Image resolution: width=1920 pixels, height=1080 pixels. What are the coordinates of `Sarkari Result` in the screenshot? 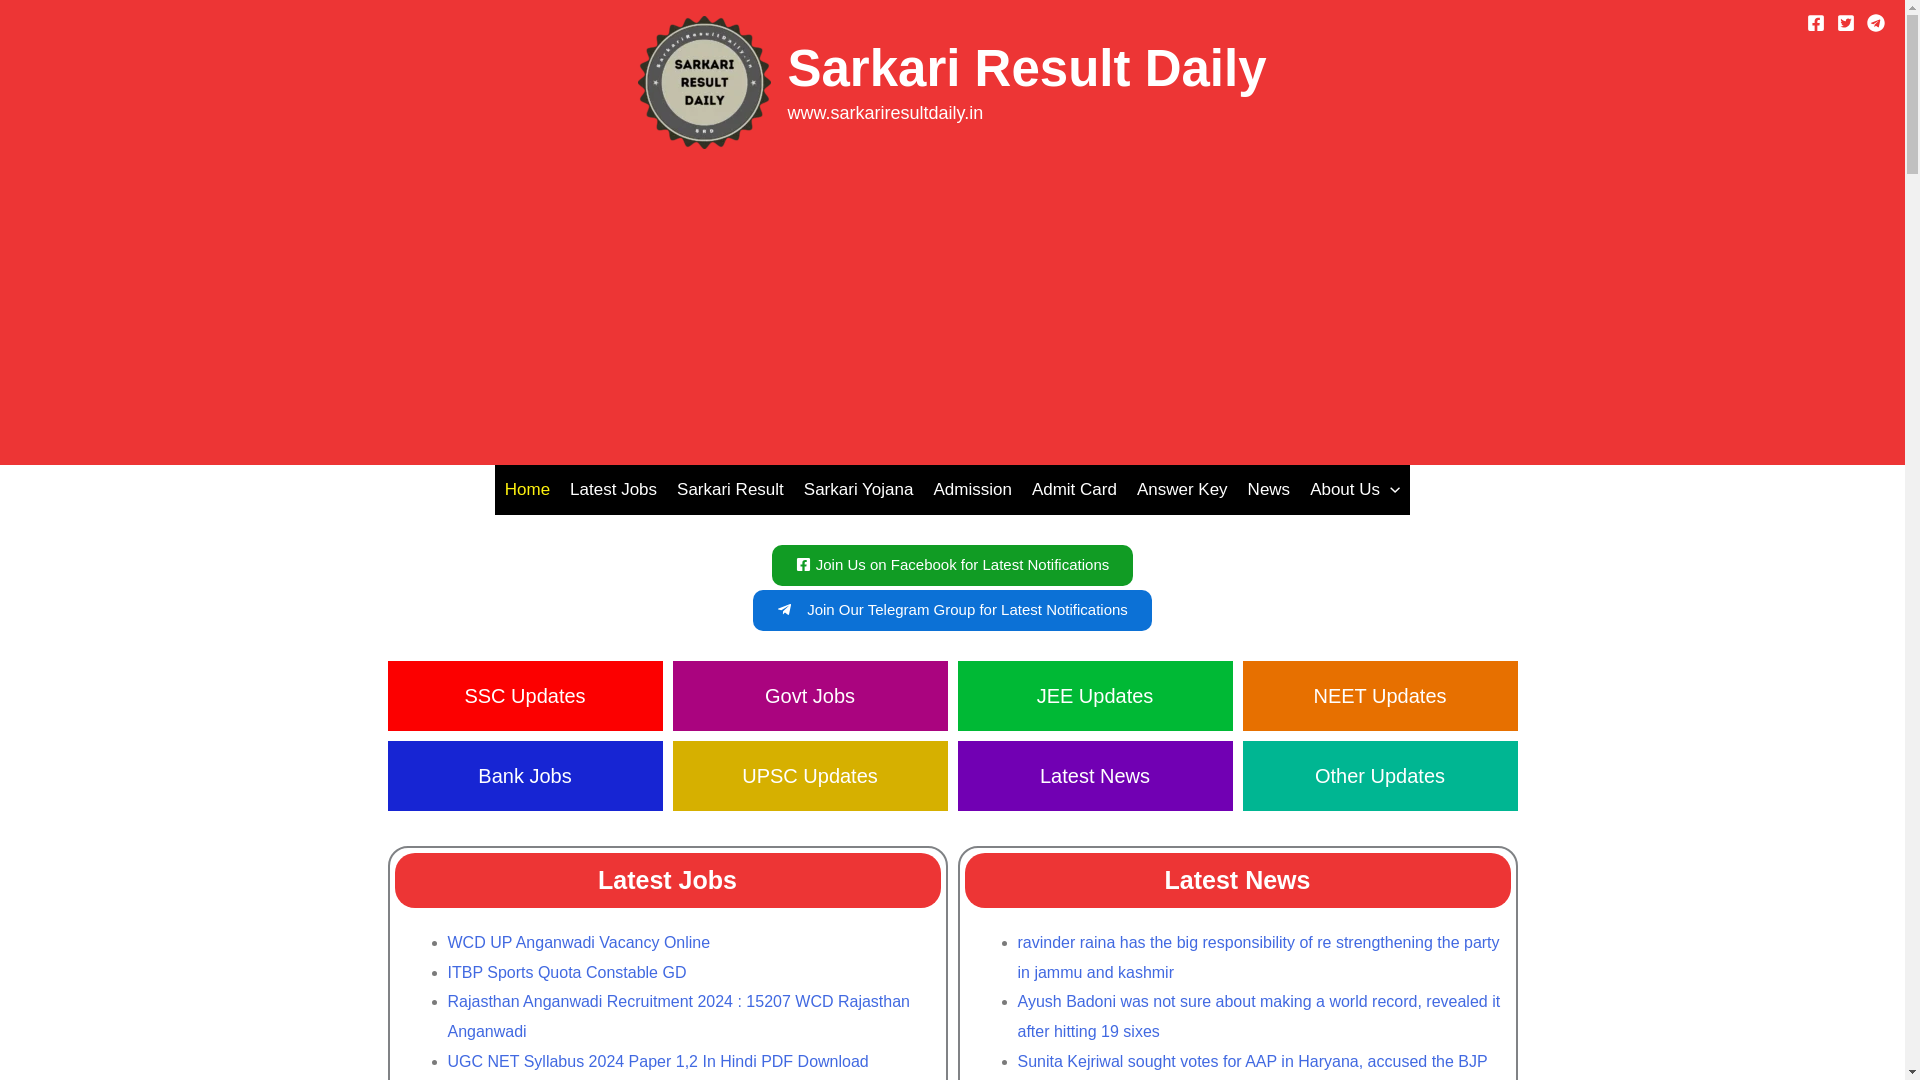 It's located at (730, 490).